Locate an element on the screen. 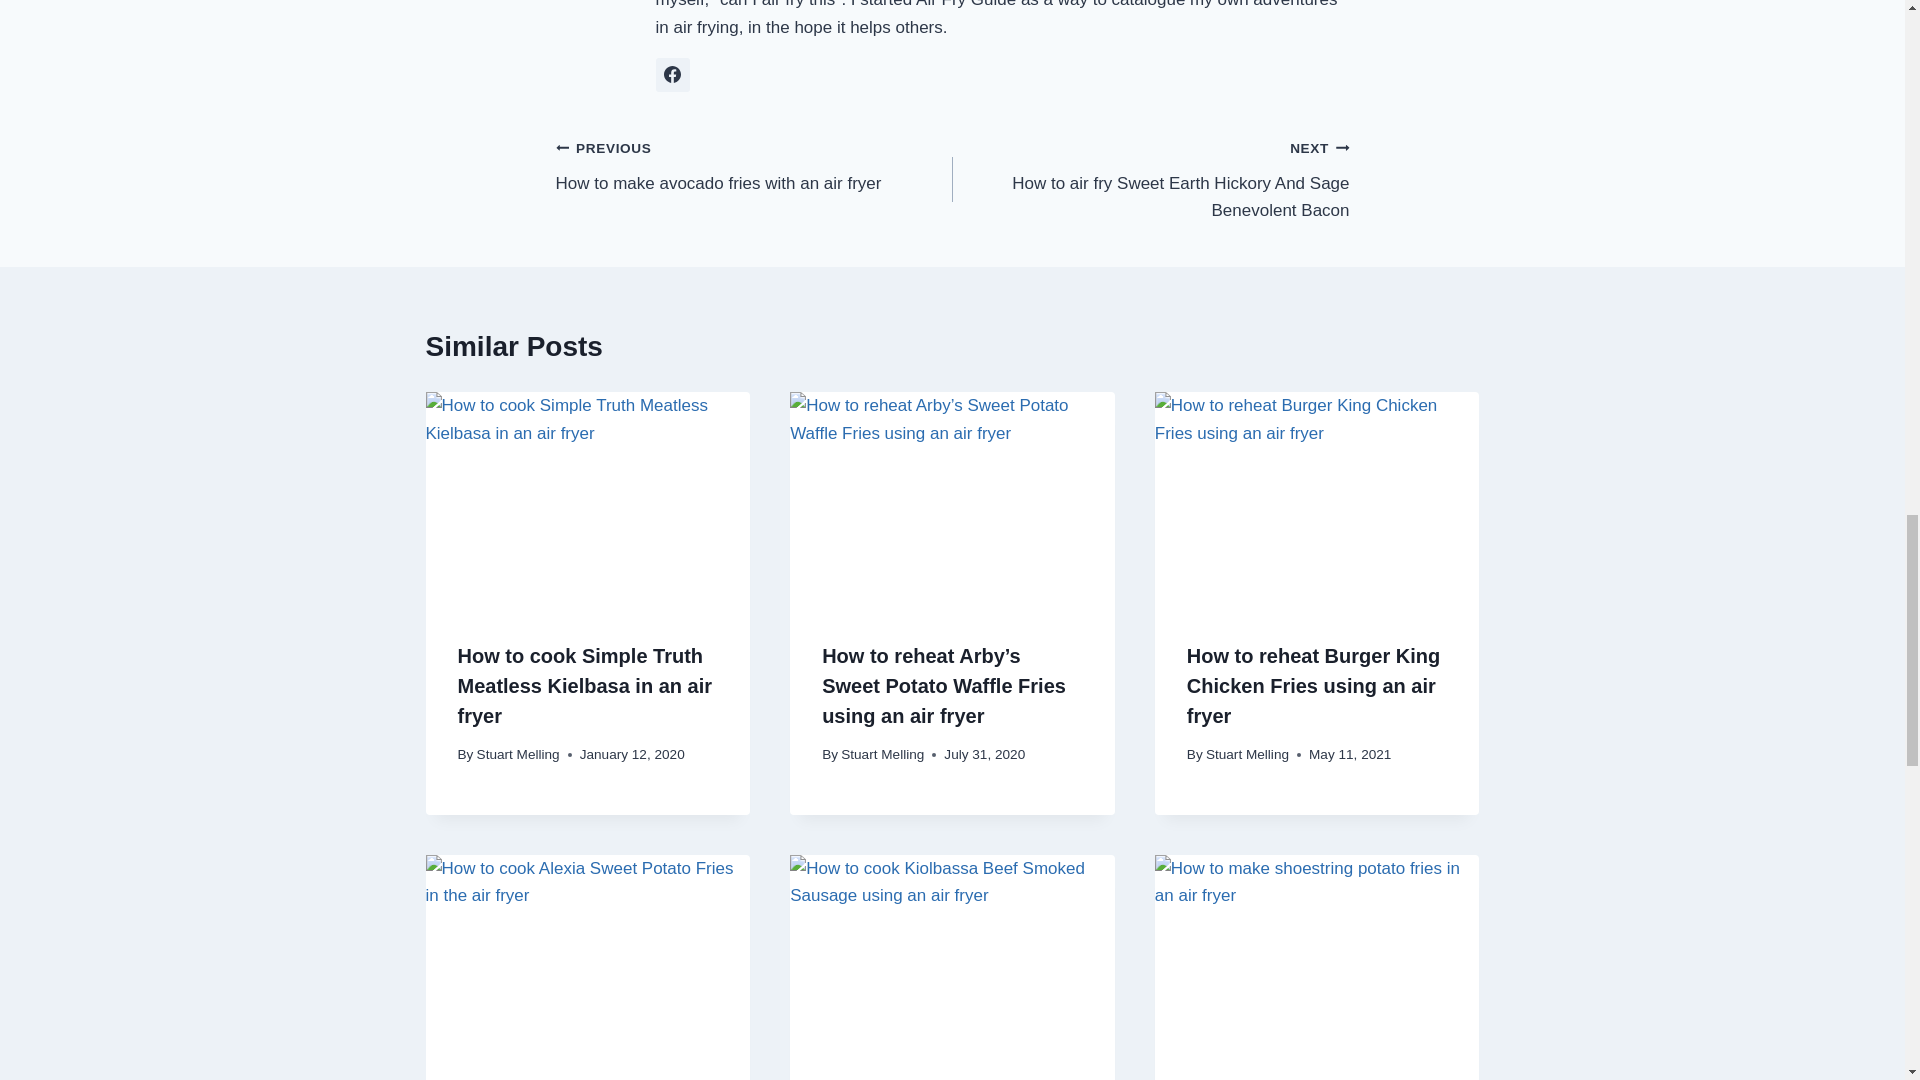 The image size is (1920, 1080). How to cook Simple Truth Meatless Kielbasa in an air fryer is located at coordinates (754, 164).